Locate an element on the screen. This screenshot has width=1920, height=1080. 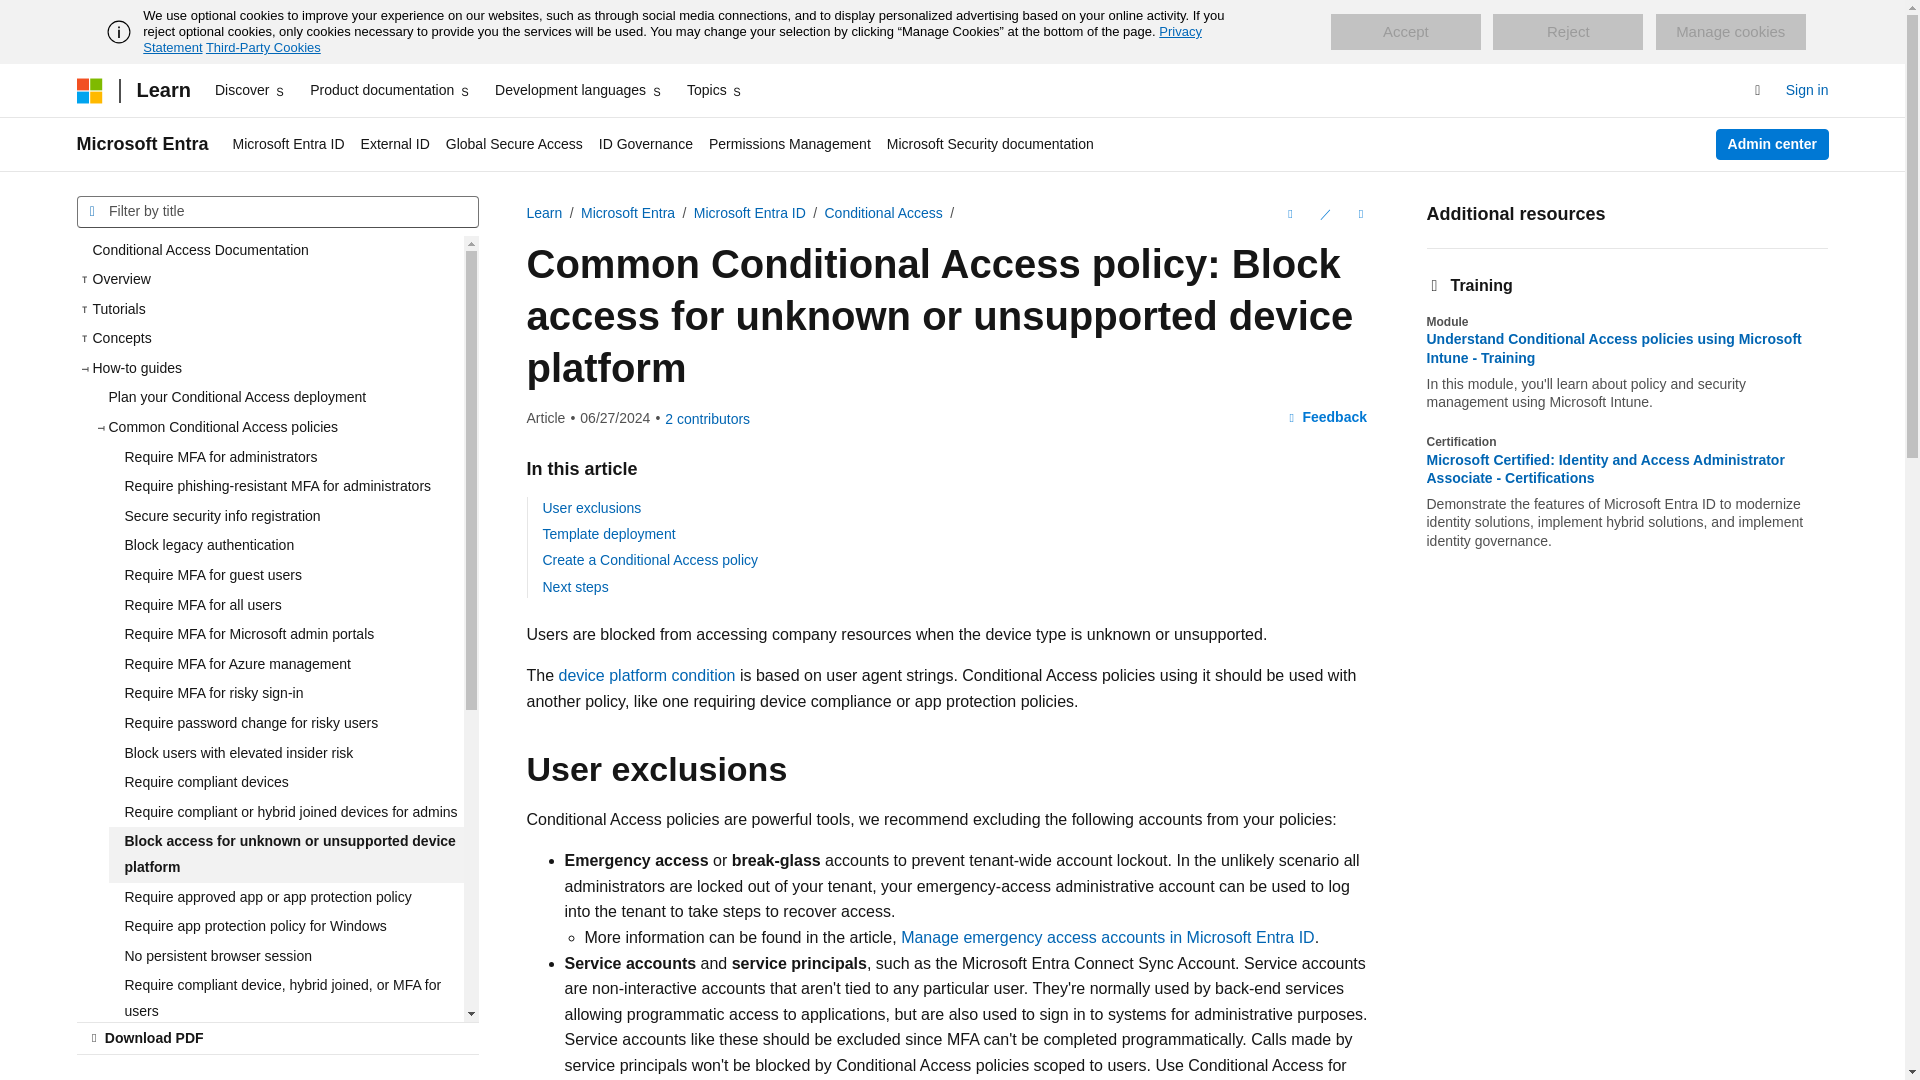
Sign in is located at coordinates (1807, 90).